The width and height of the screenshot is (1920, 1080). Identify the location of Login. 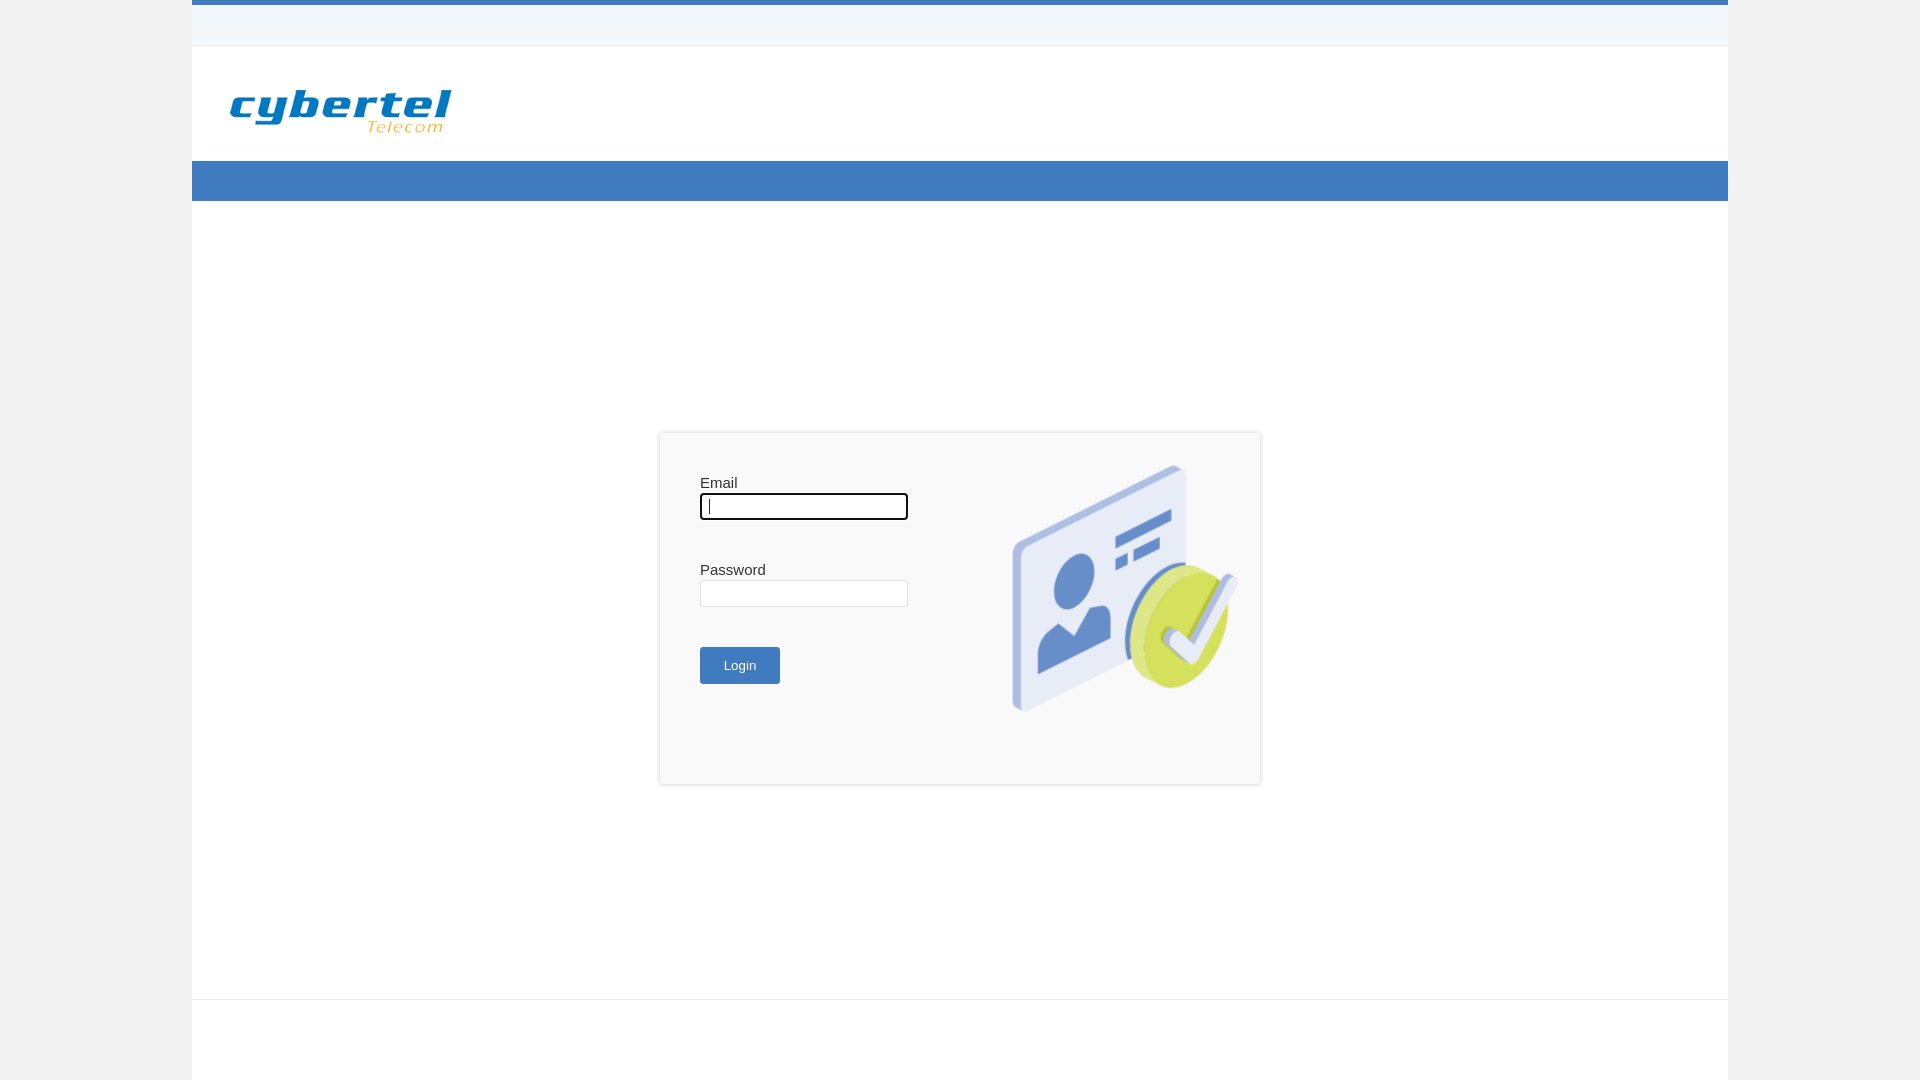
(740, 664).